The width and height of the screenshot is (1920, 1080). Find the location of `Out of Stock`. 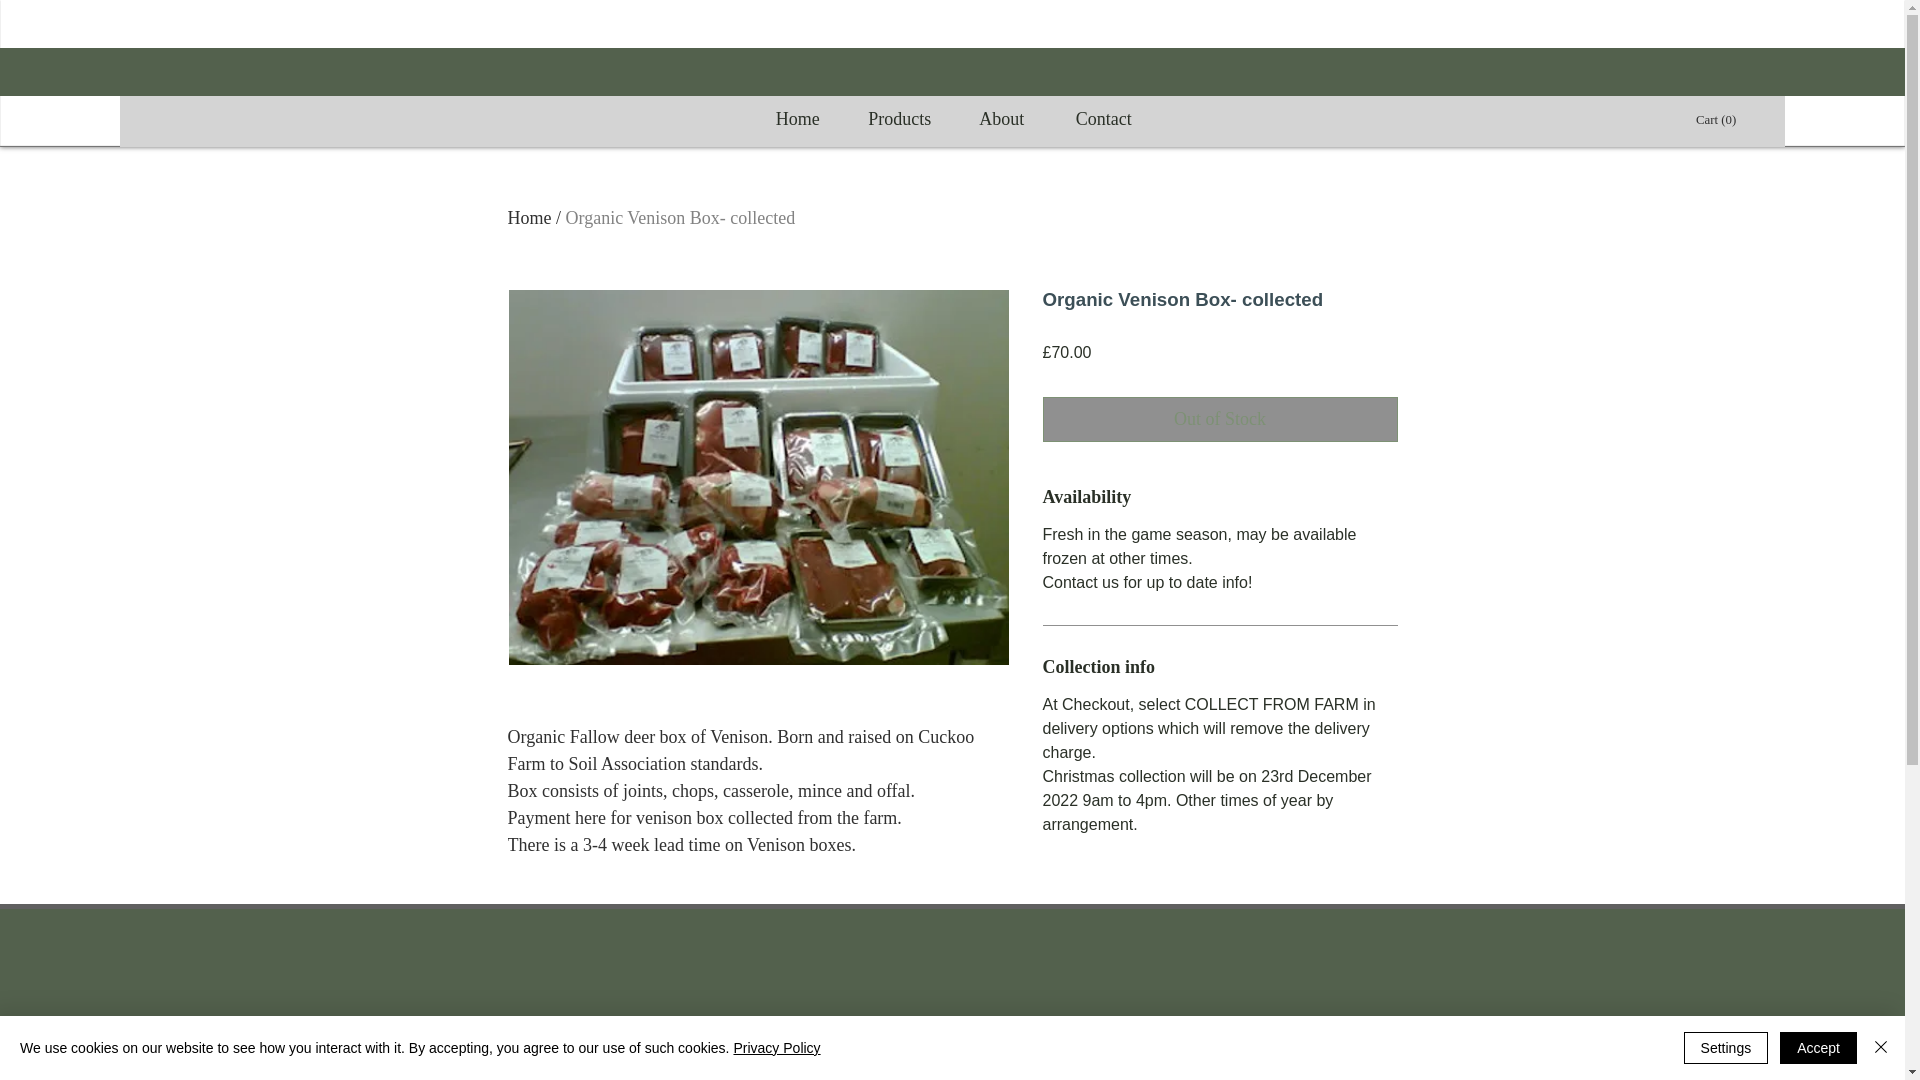

Out of Stock is located at coordinates (1220, 419).